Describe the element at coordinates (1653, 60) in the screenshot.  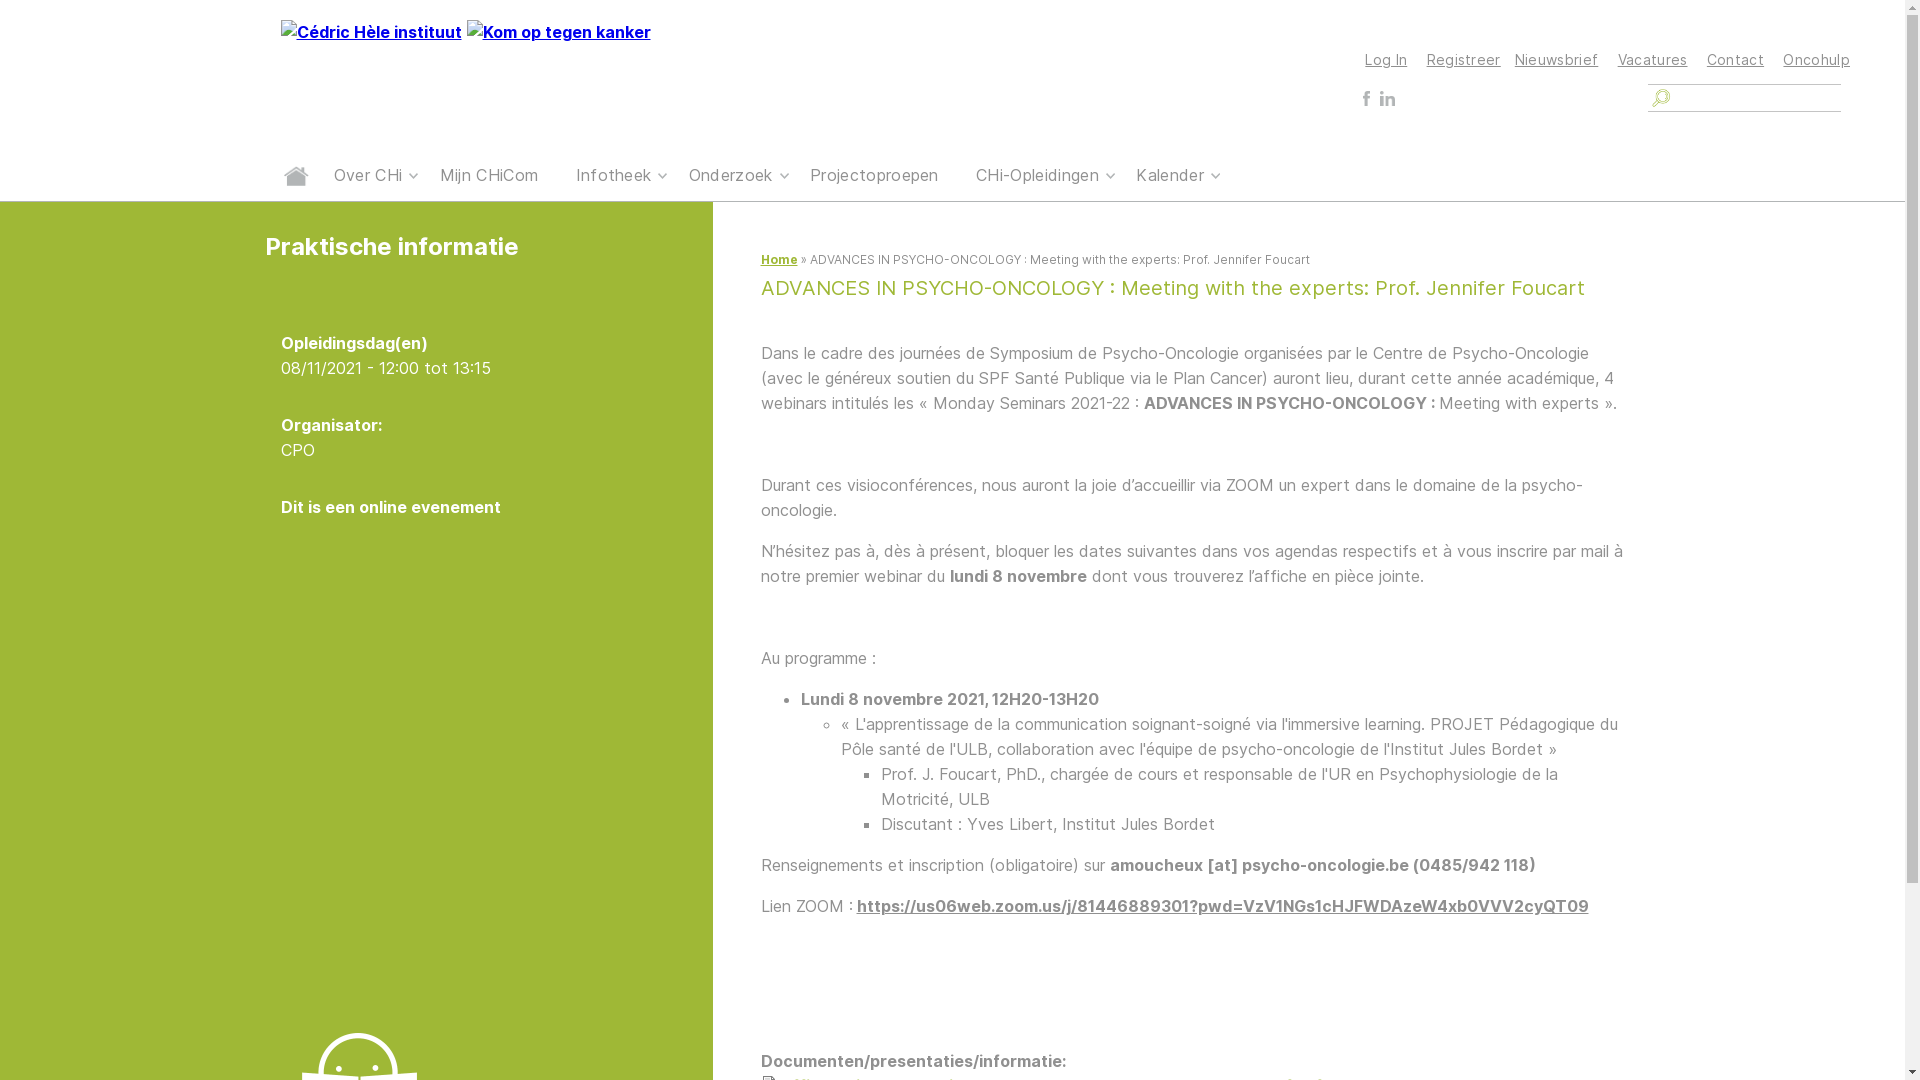
I see `Vacatures` at that location.